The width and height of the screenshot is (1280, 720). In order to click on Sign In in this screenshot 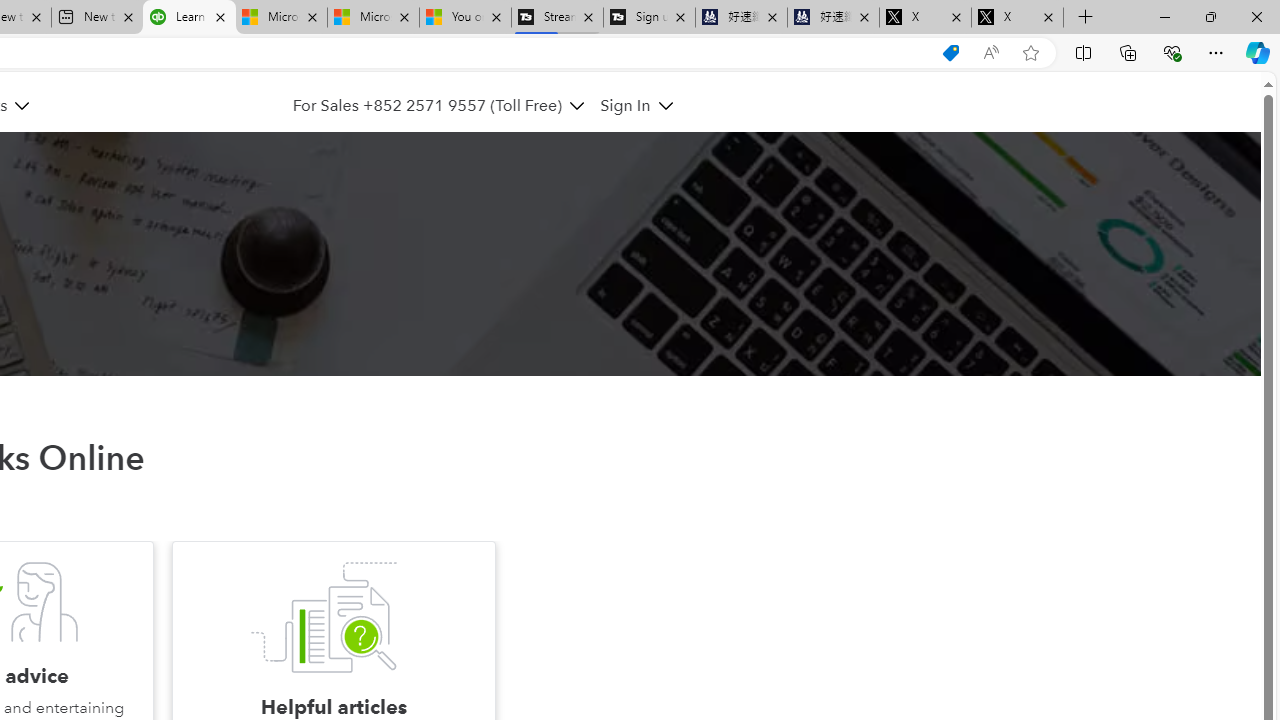, I will do `click(636, 105)`.